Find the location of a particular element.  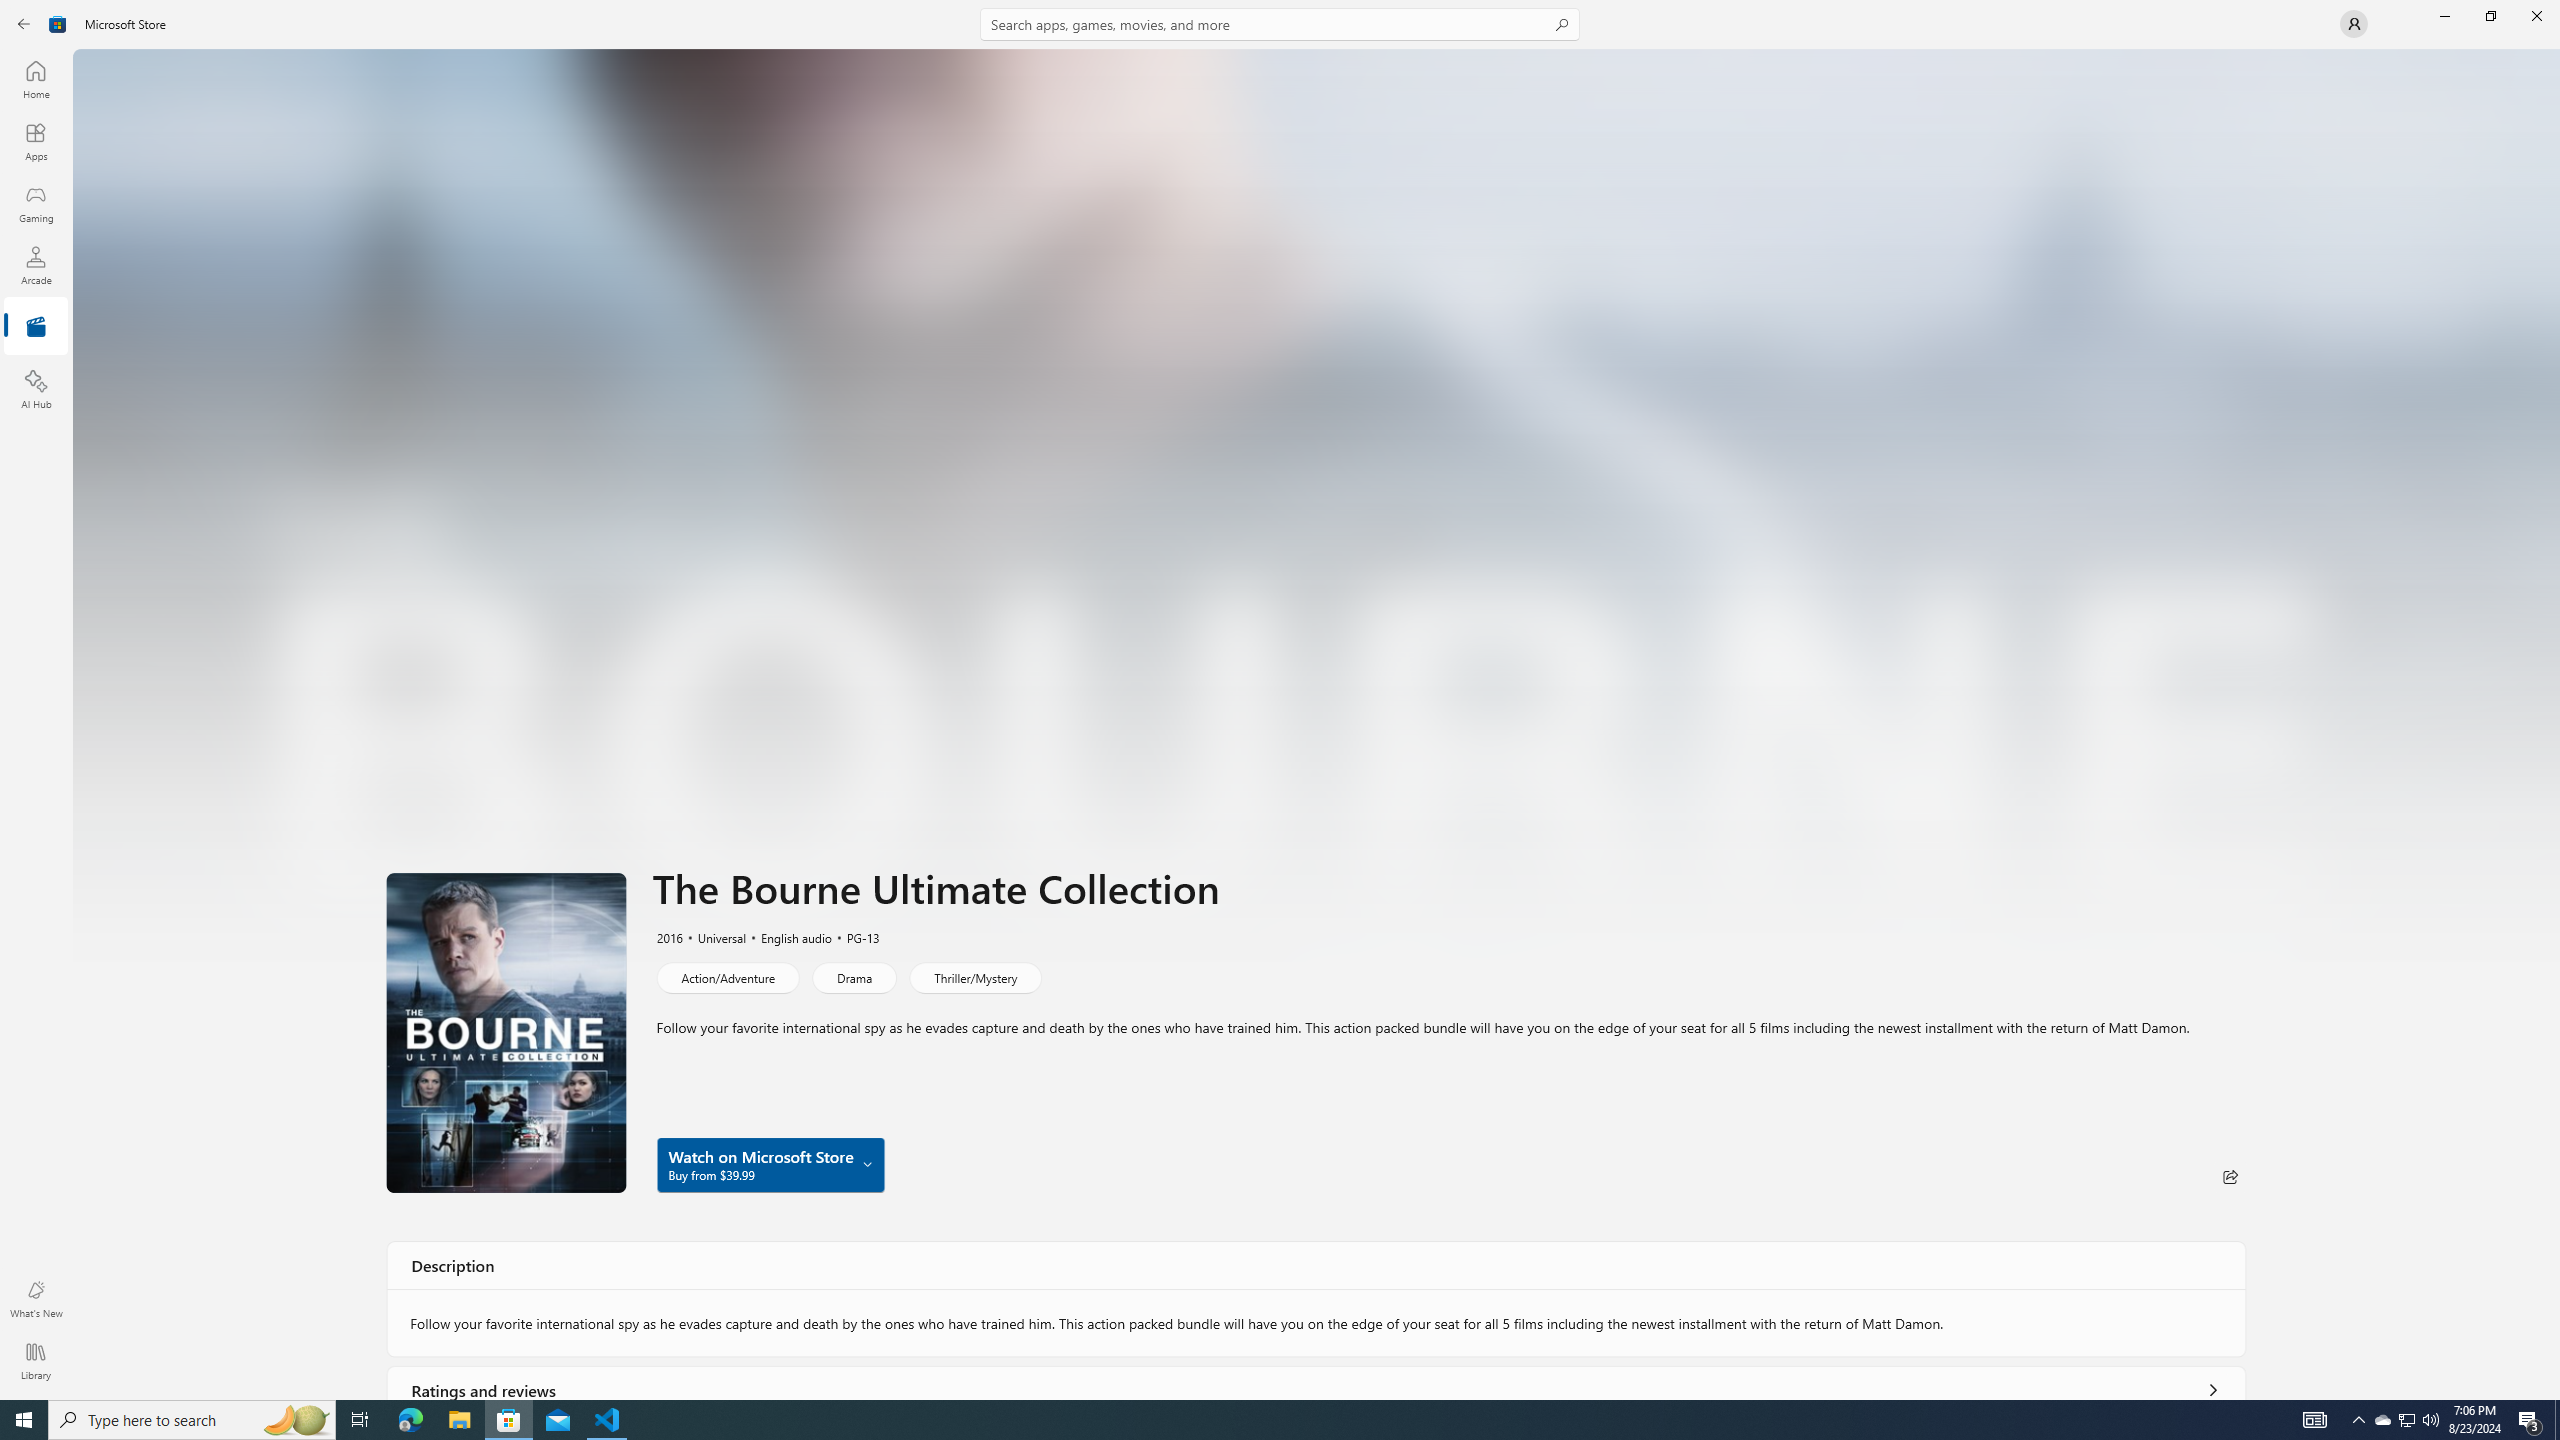

Library is located at coordinates (36, 1361).